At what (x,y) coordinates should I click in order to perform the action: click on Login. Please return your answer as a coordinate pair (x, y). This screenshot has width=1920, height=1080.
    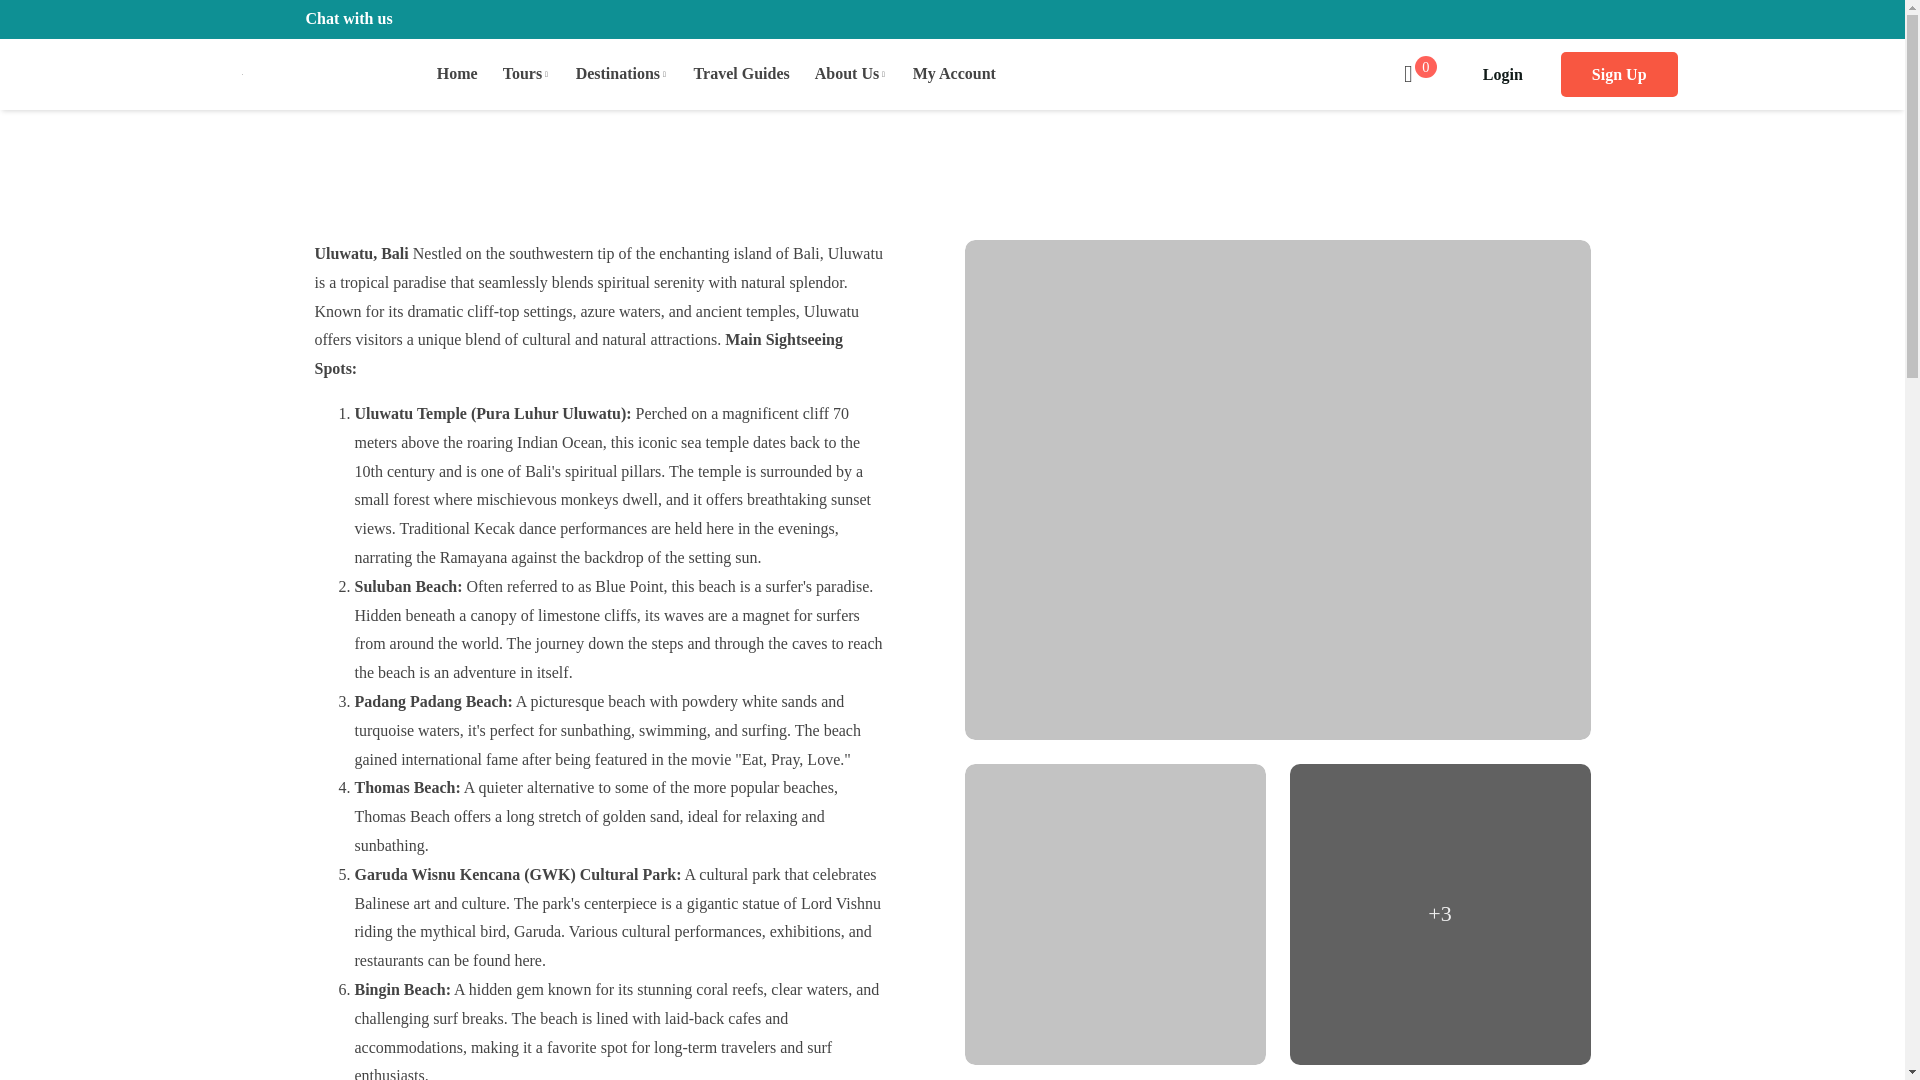
    Looking at the image, I should click on (1502, 74).